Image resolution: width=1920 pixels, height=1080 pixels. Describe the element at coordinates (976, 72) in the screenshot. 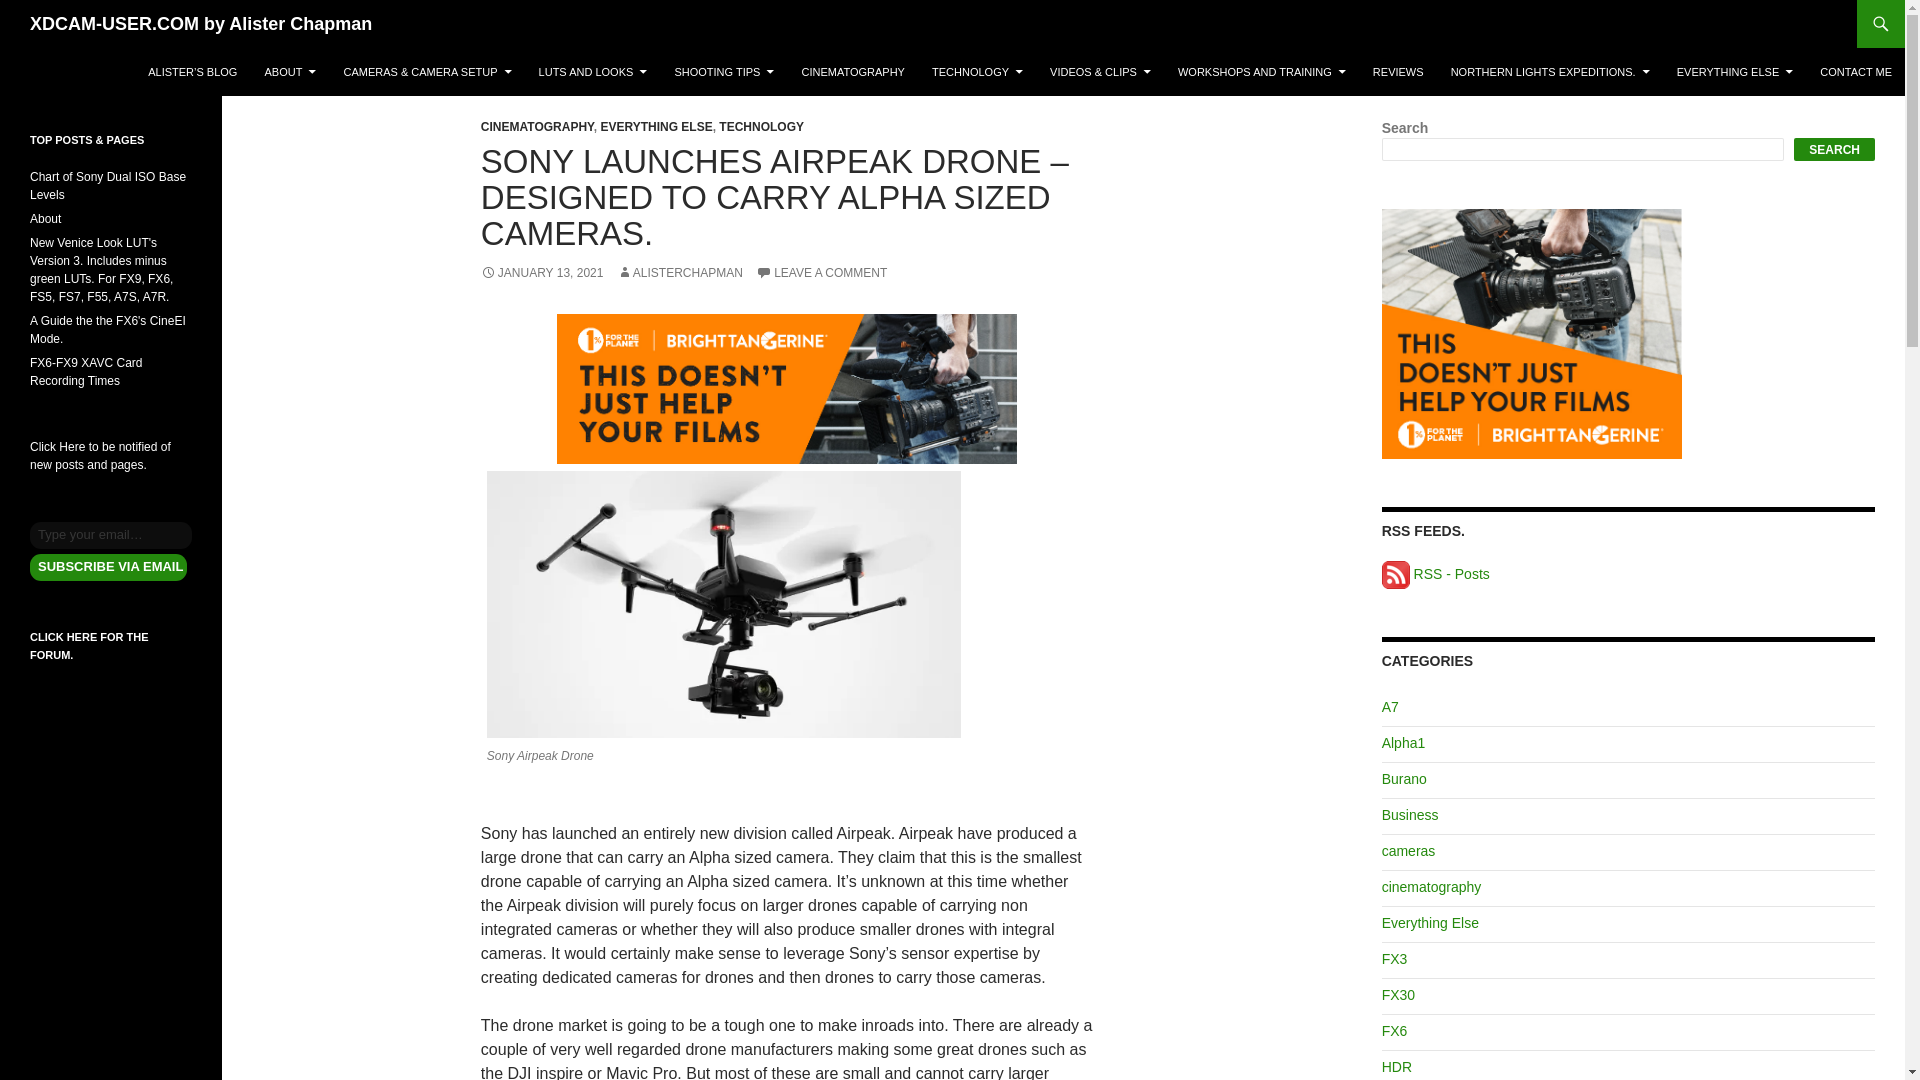

I see `TECHNOLOGY` at that location.